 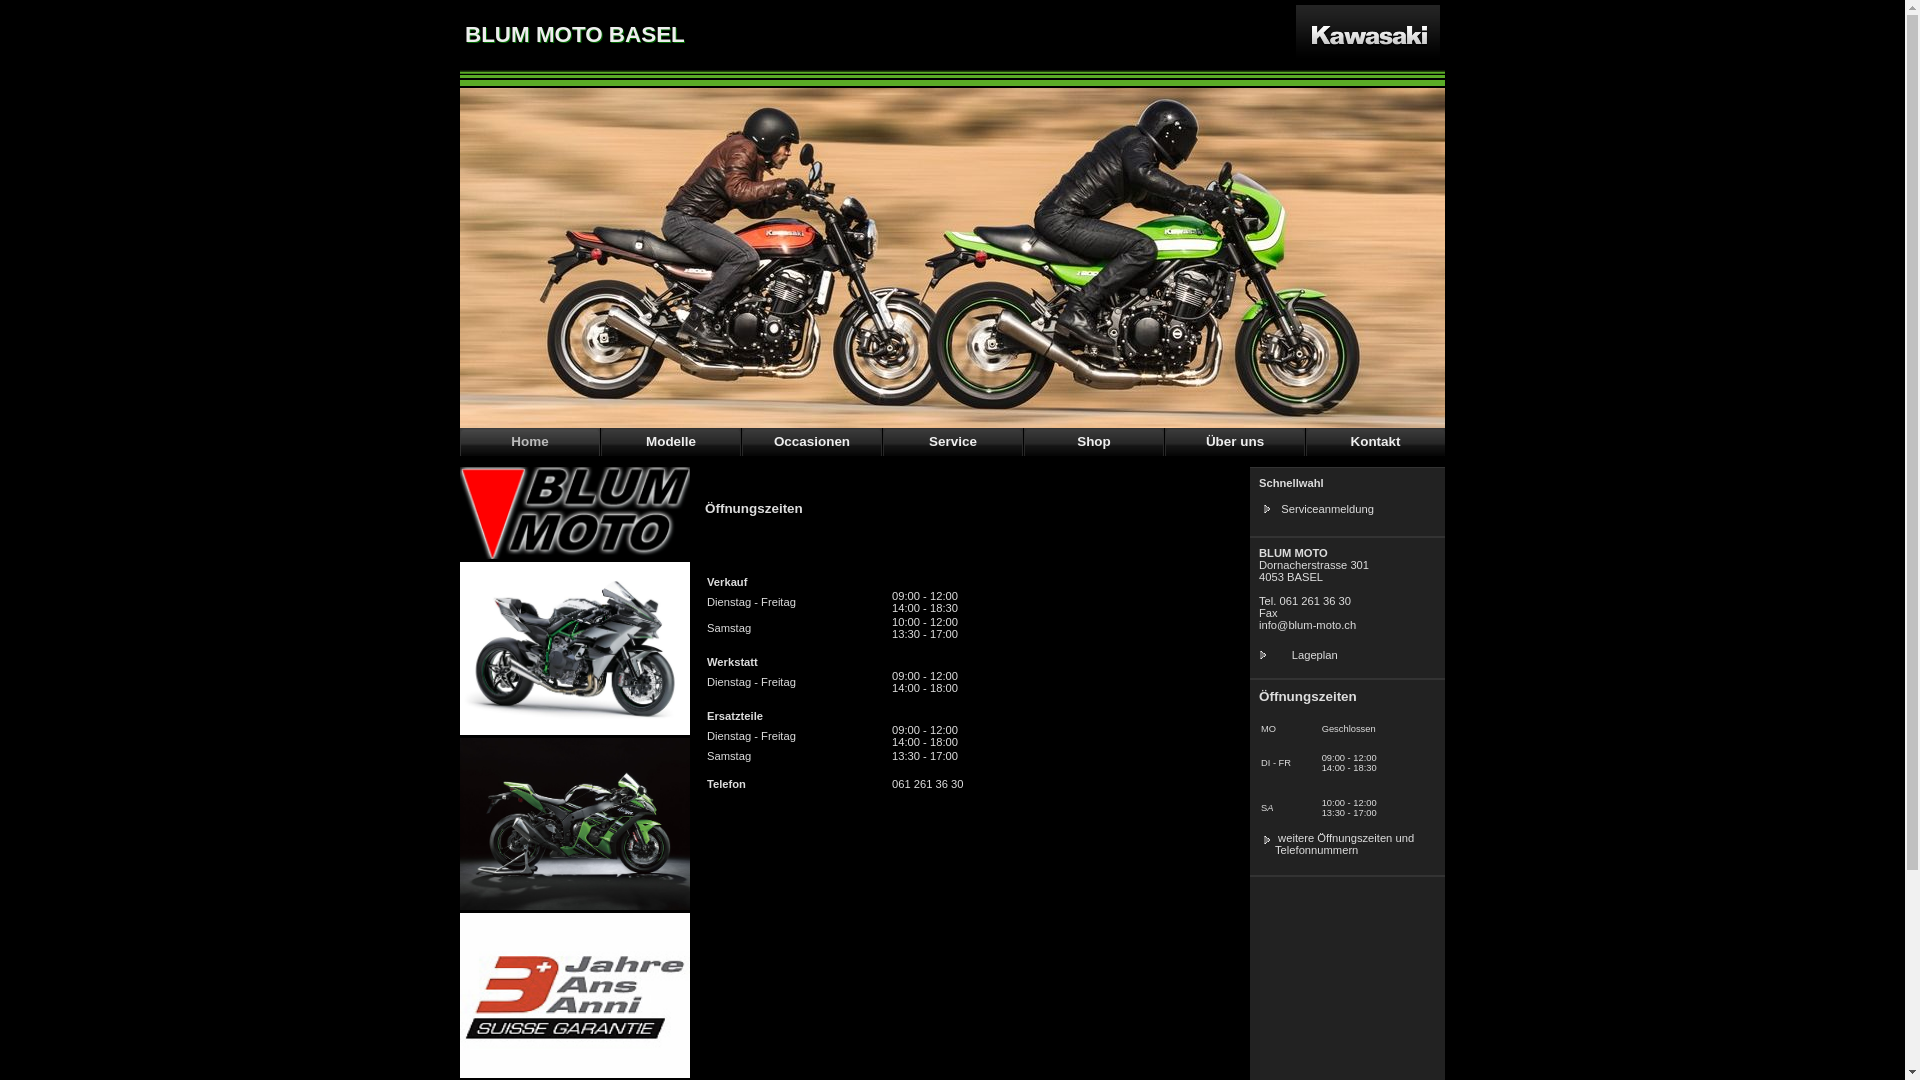 I want to click on Shop, so click(x=1094, y=442).